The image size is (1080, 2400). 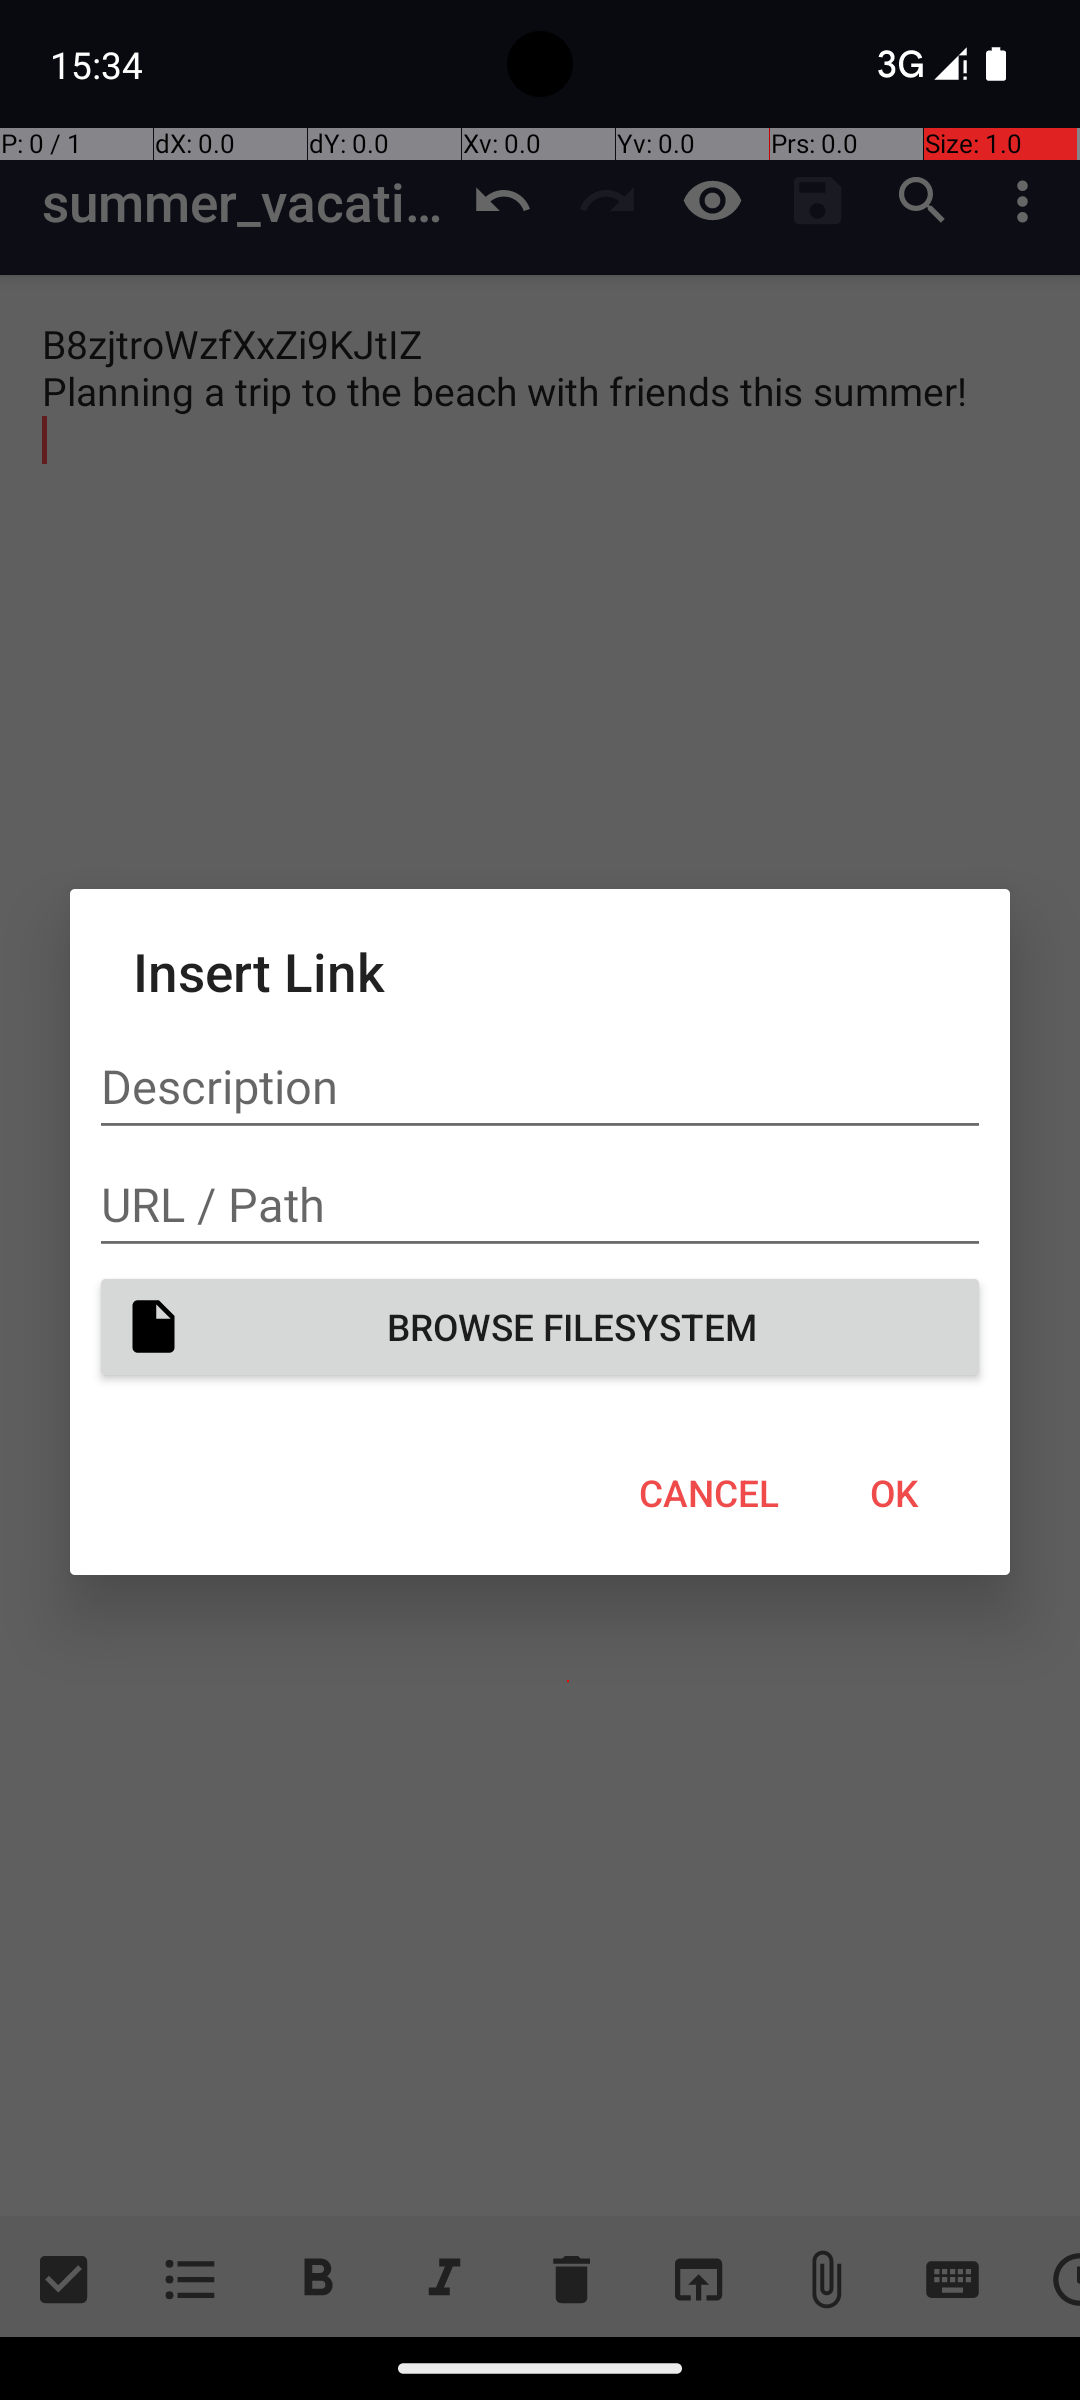 What do you see at coordinates (540, 1326) in the screenshot?
I see `BROWSE FILESYSTEM` at bounding box center [540, 1326].